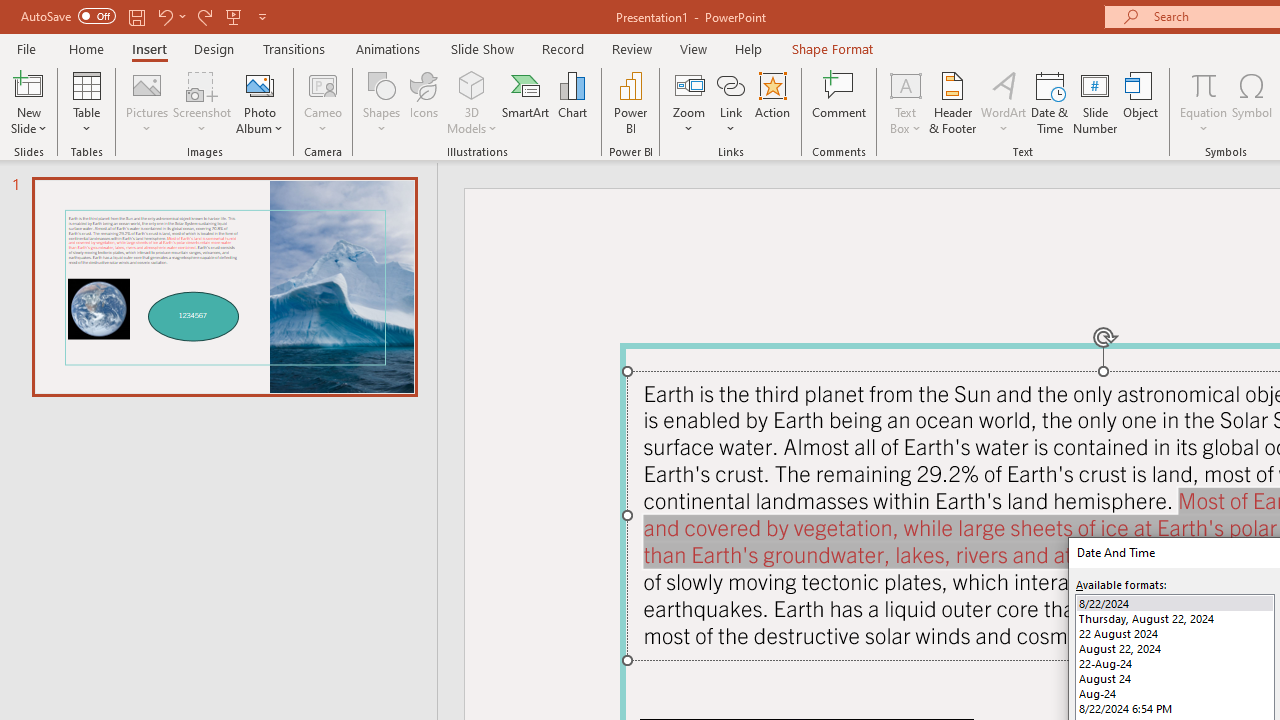  I want to click on Link, so click(731, 102).